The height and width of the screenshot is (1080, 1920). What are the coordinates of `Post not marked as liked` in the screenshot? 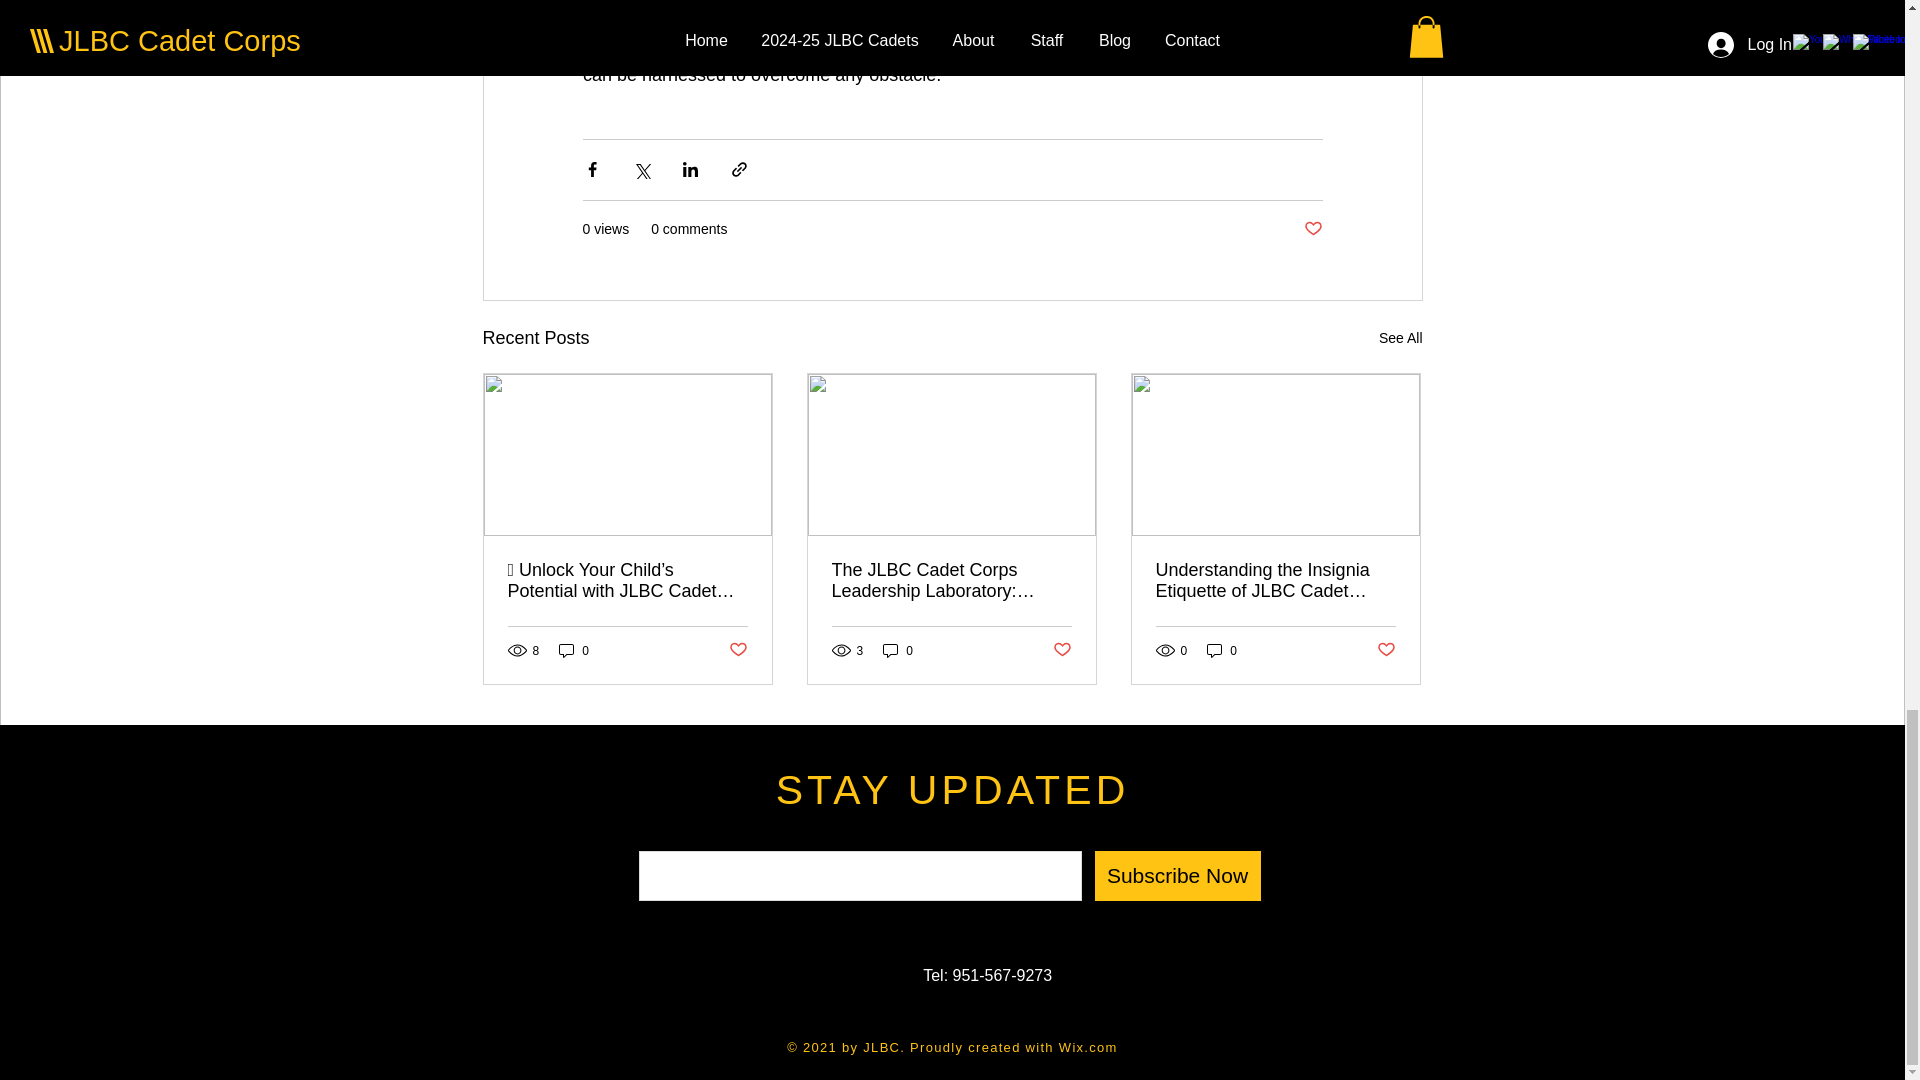 It's located at (1312, 229).